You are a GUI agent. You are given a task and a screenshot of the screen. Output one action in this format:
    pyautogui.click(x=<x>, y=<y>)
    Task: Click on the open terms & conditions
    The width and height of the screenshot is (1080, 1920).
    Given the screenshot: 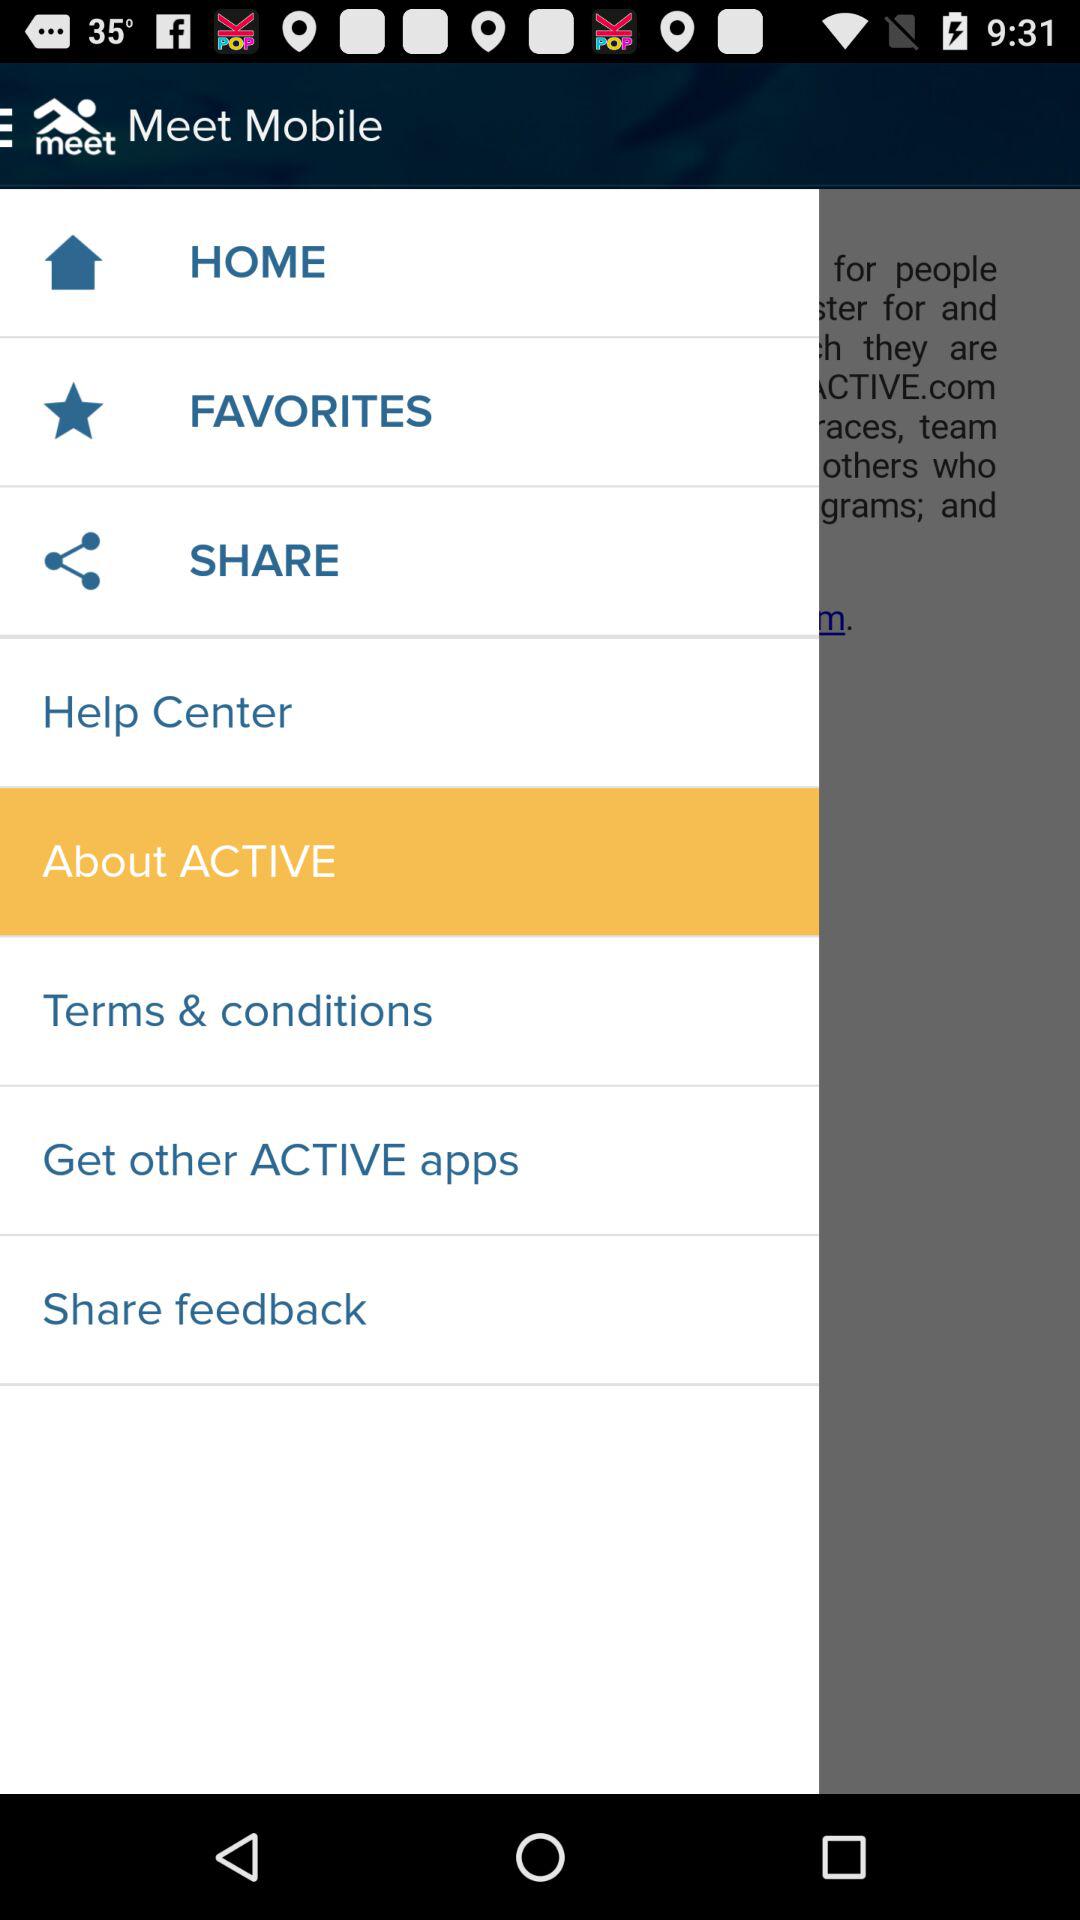 What is the action you would take?
    pyautogui.click(x=409, y=1010)
    